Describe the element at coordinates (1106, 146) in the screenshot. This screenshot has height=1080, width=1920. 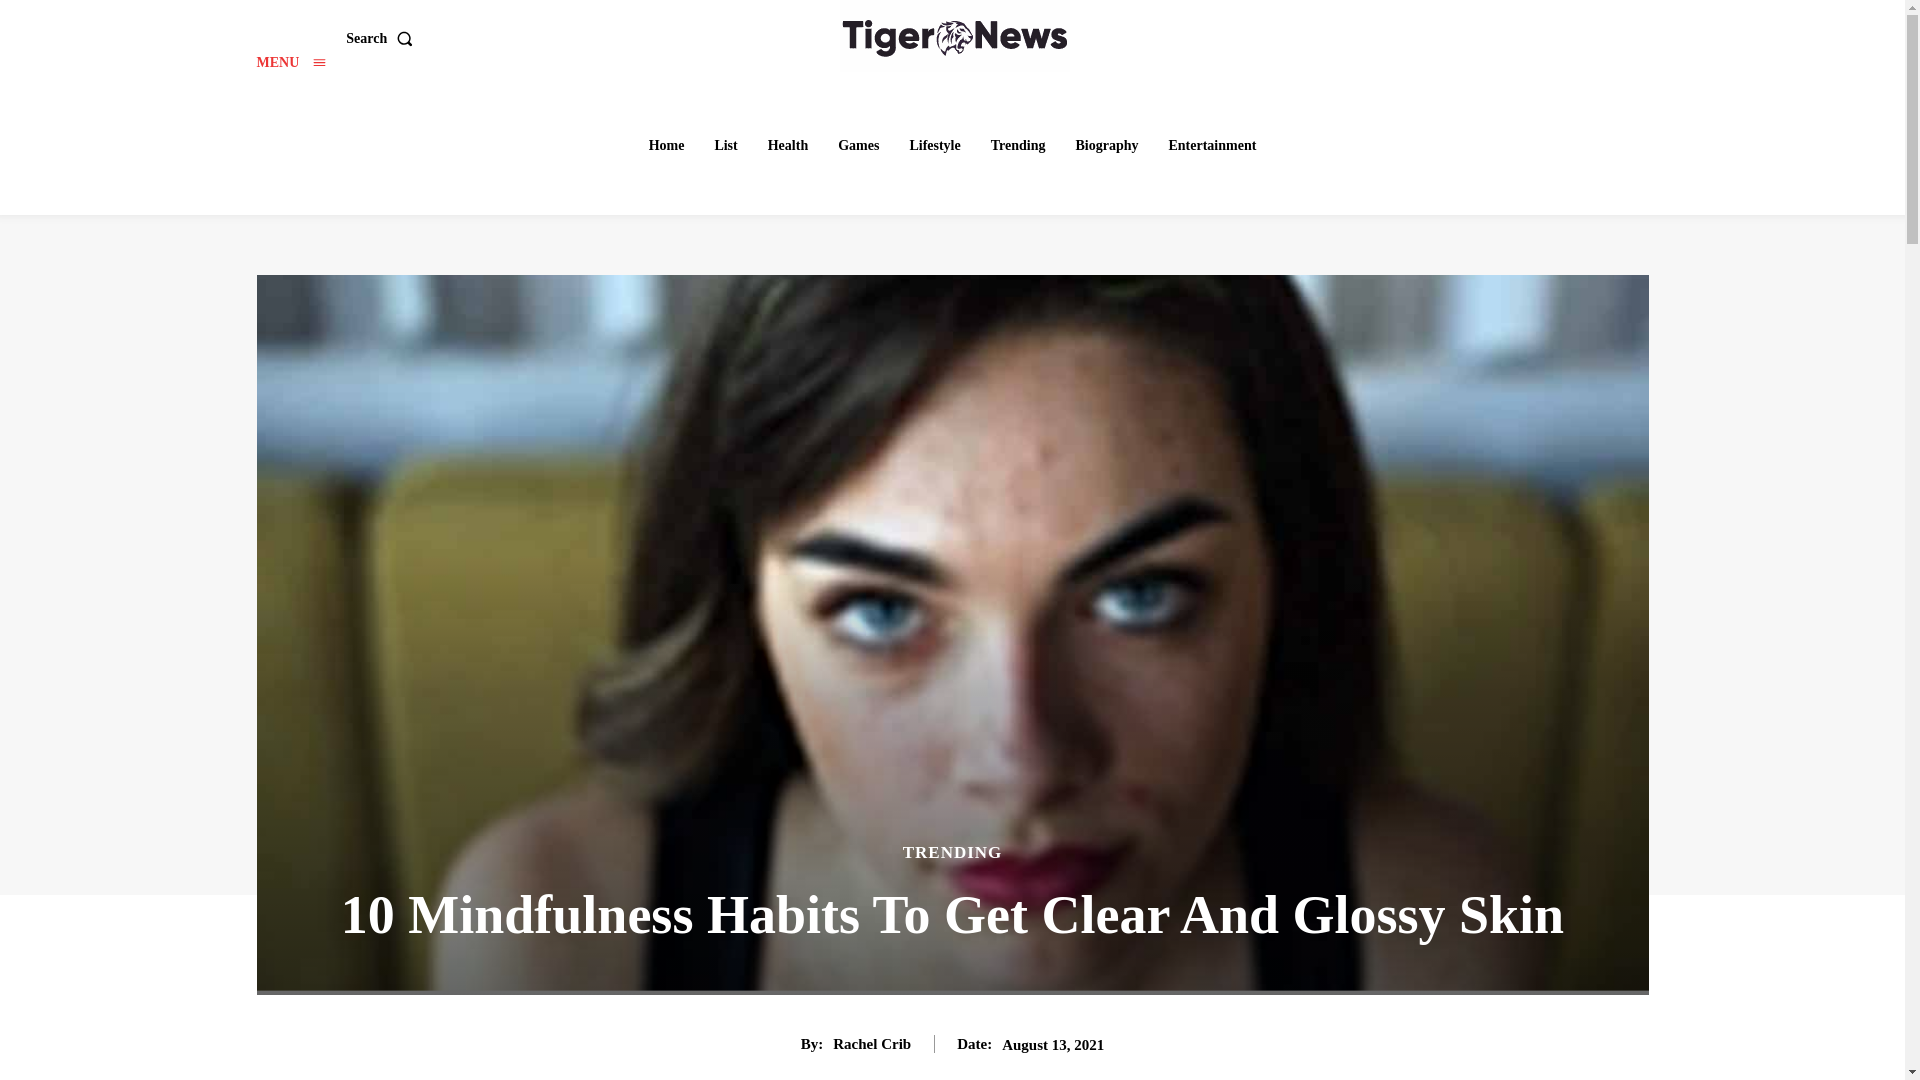
I see `Biography` at that location.